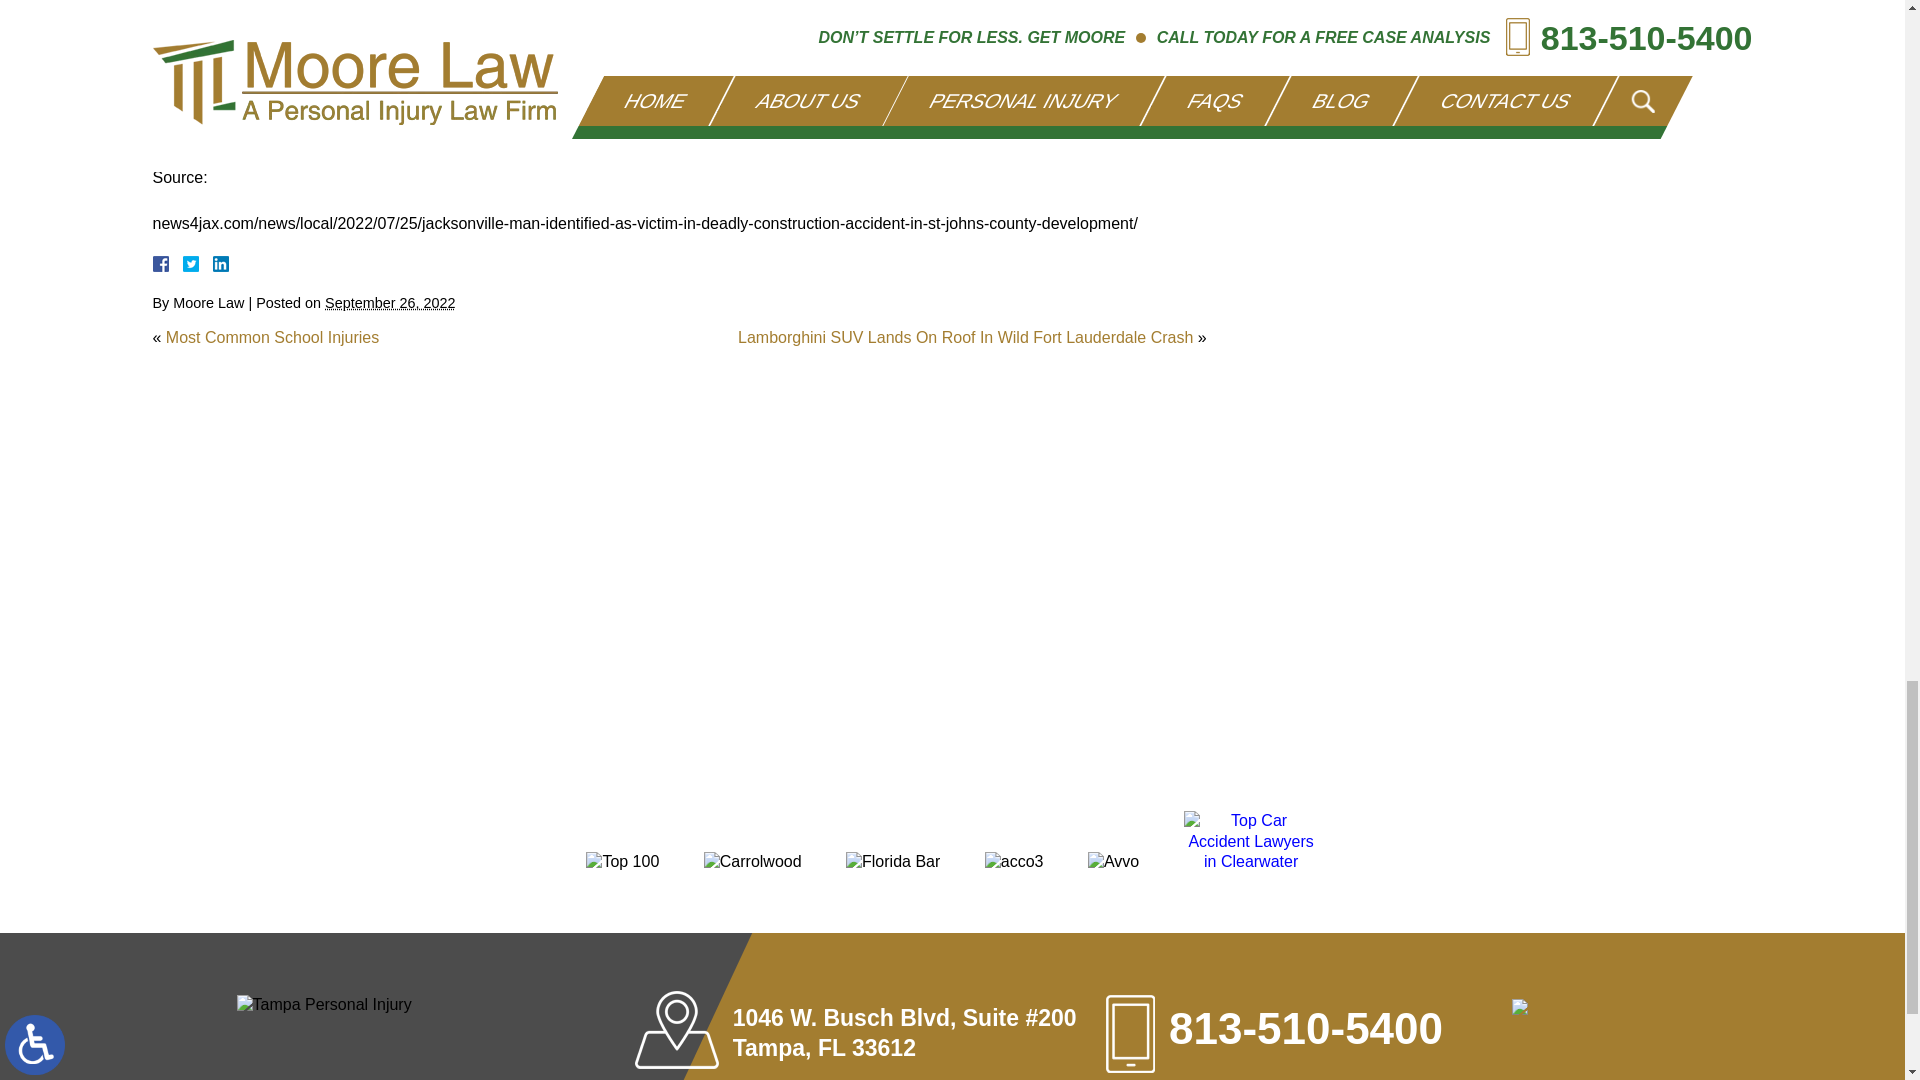 This screenshot has width=1920, height=1080. I want to click on 2022-09-26T03:00:57-0700, so click(390, 302).